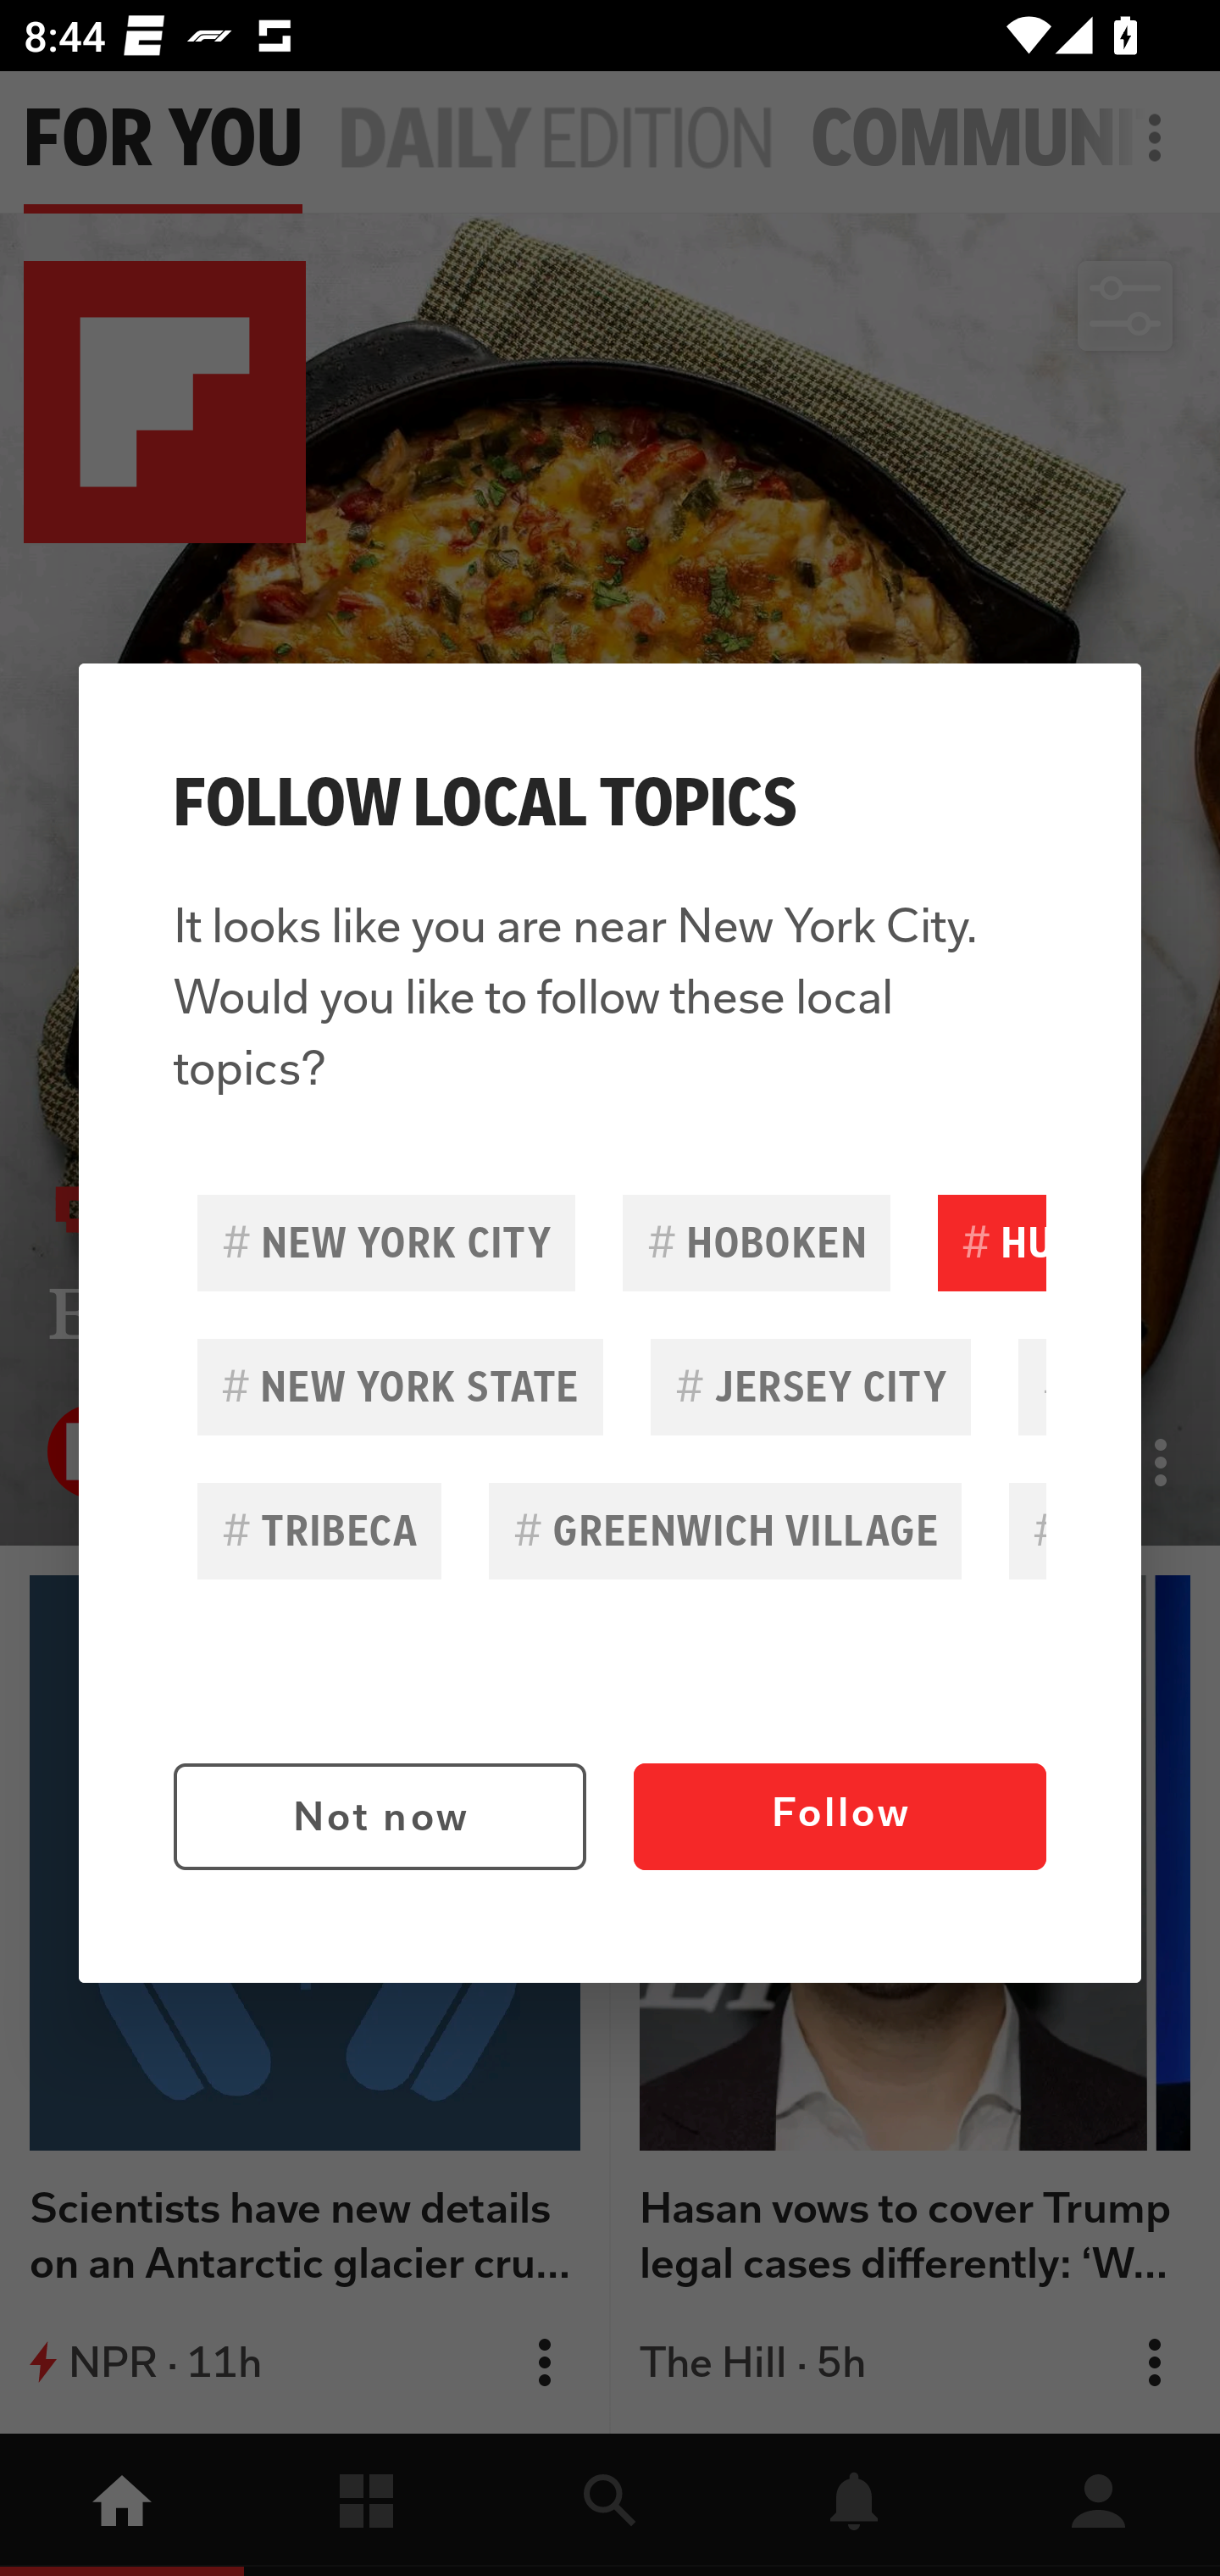 The height and width of the screenshot is (2576, 1220). Describe the element at coordinates (840, 1817) in the screenshot. I see `Follow` at that location.